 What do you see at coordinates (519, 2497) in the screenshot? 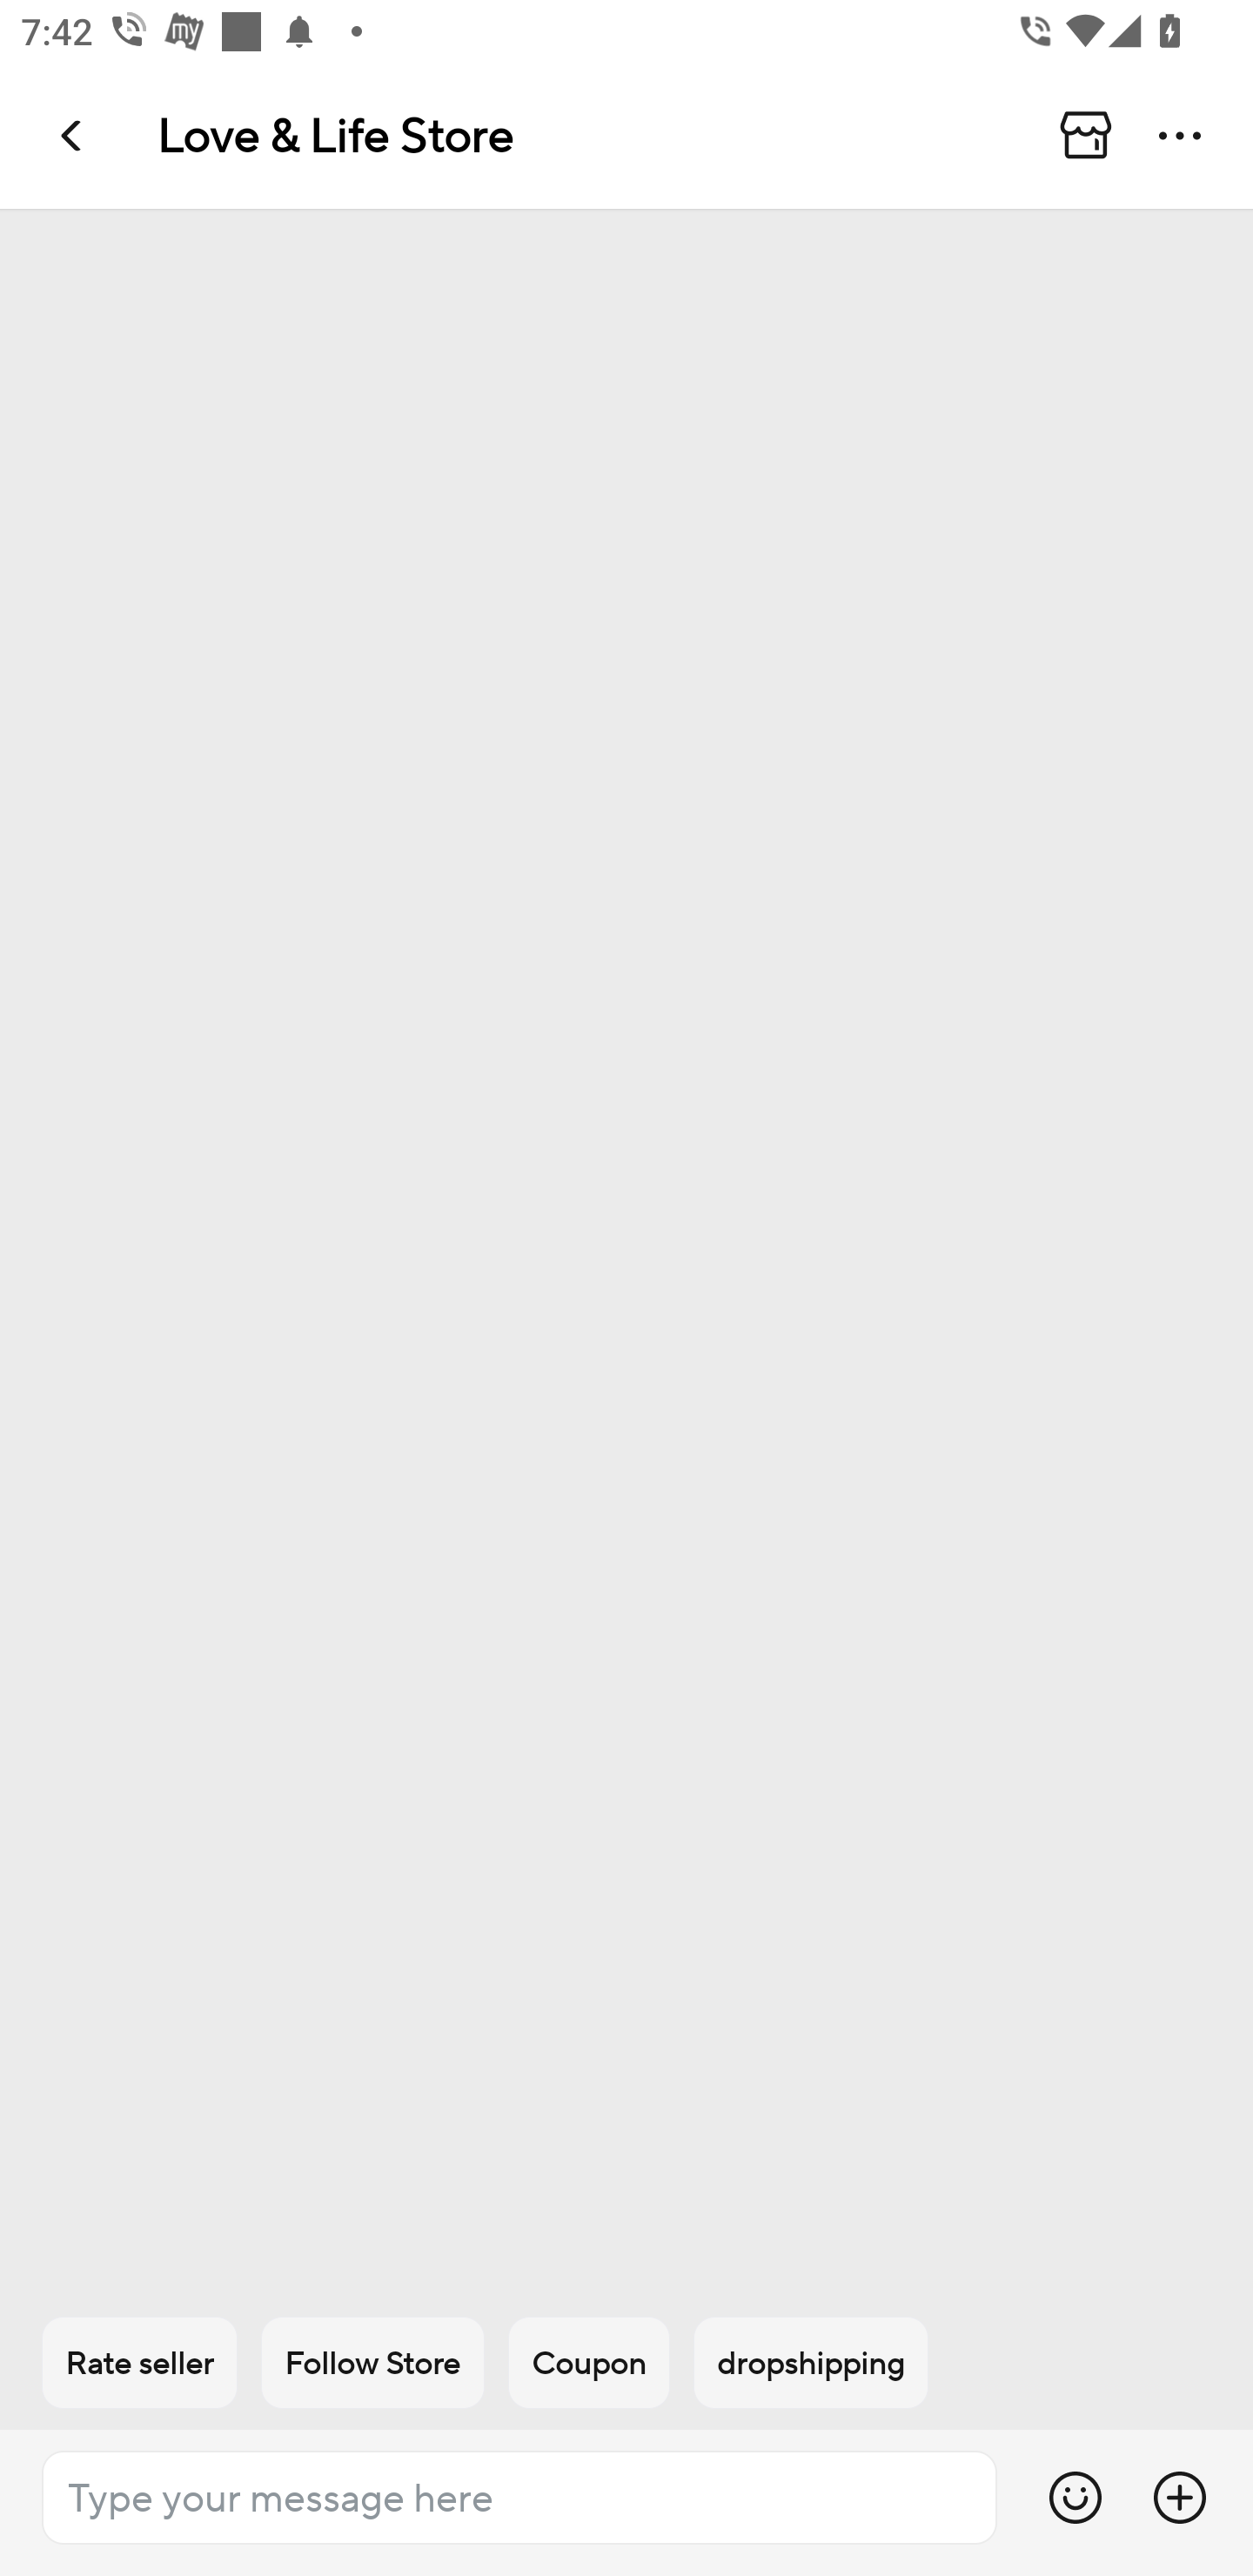
I see `Type your message here` at bounding box center [519, 2497].